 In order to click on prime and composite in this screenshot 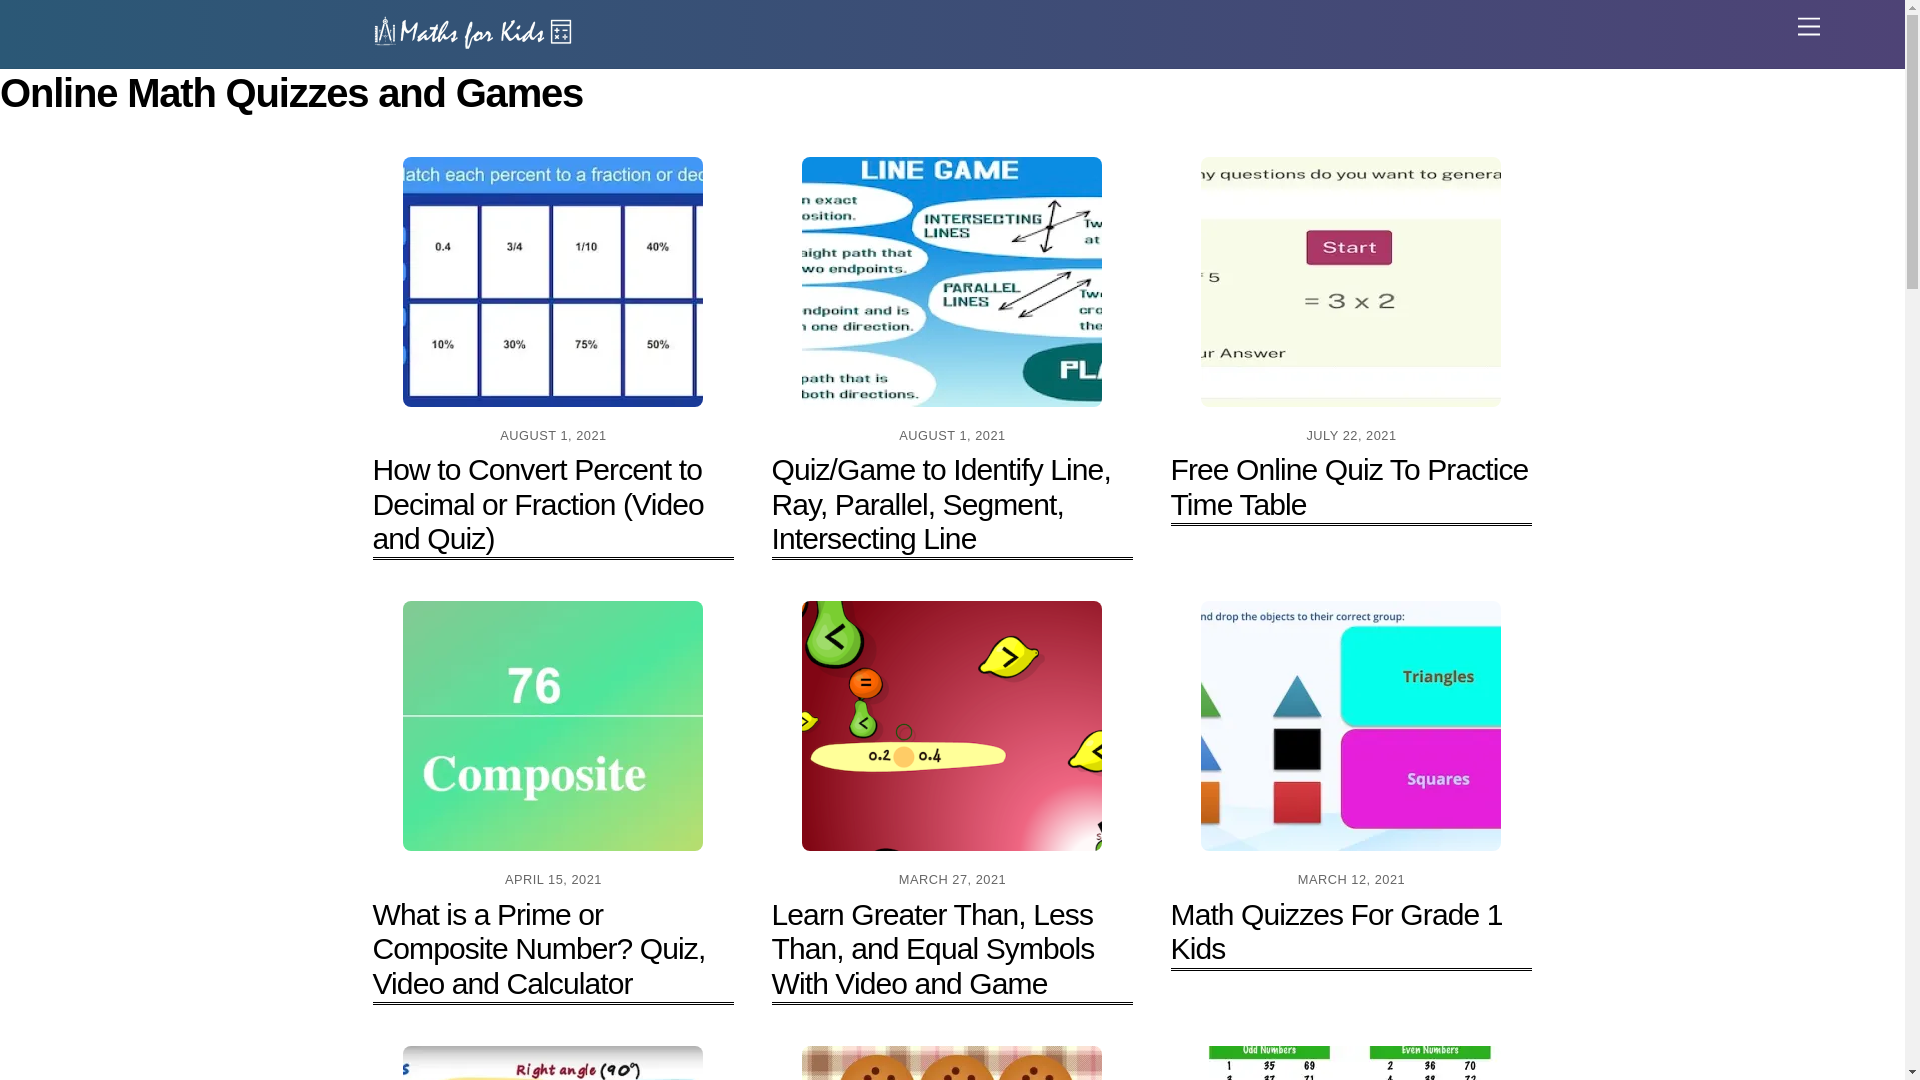, I will do `click(552, 726)`.